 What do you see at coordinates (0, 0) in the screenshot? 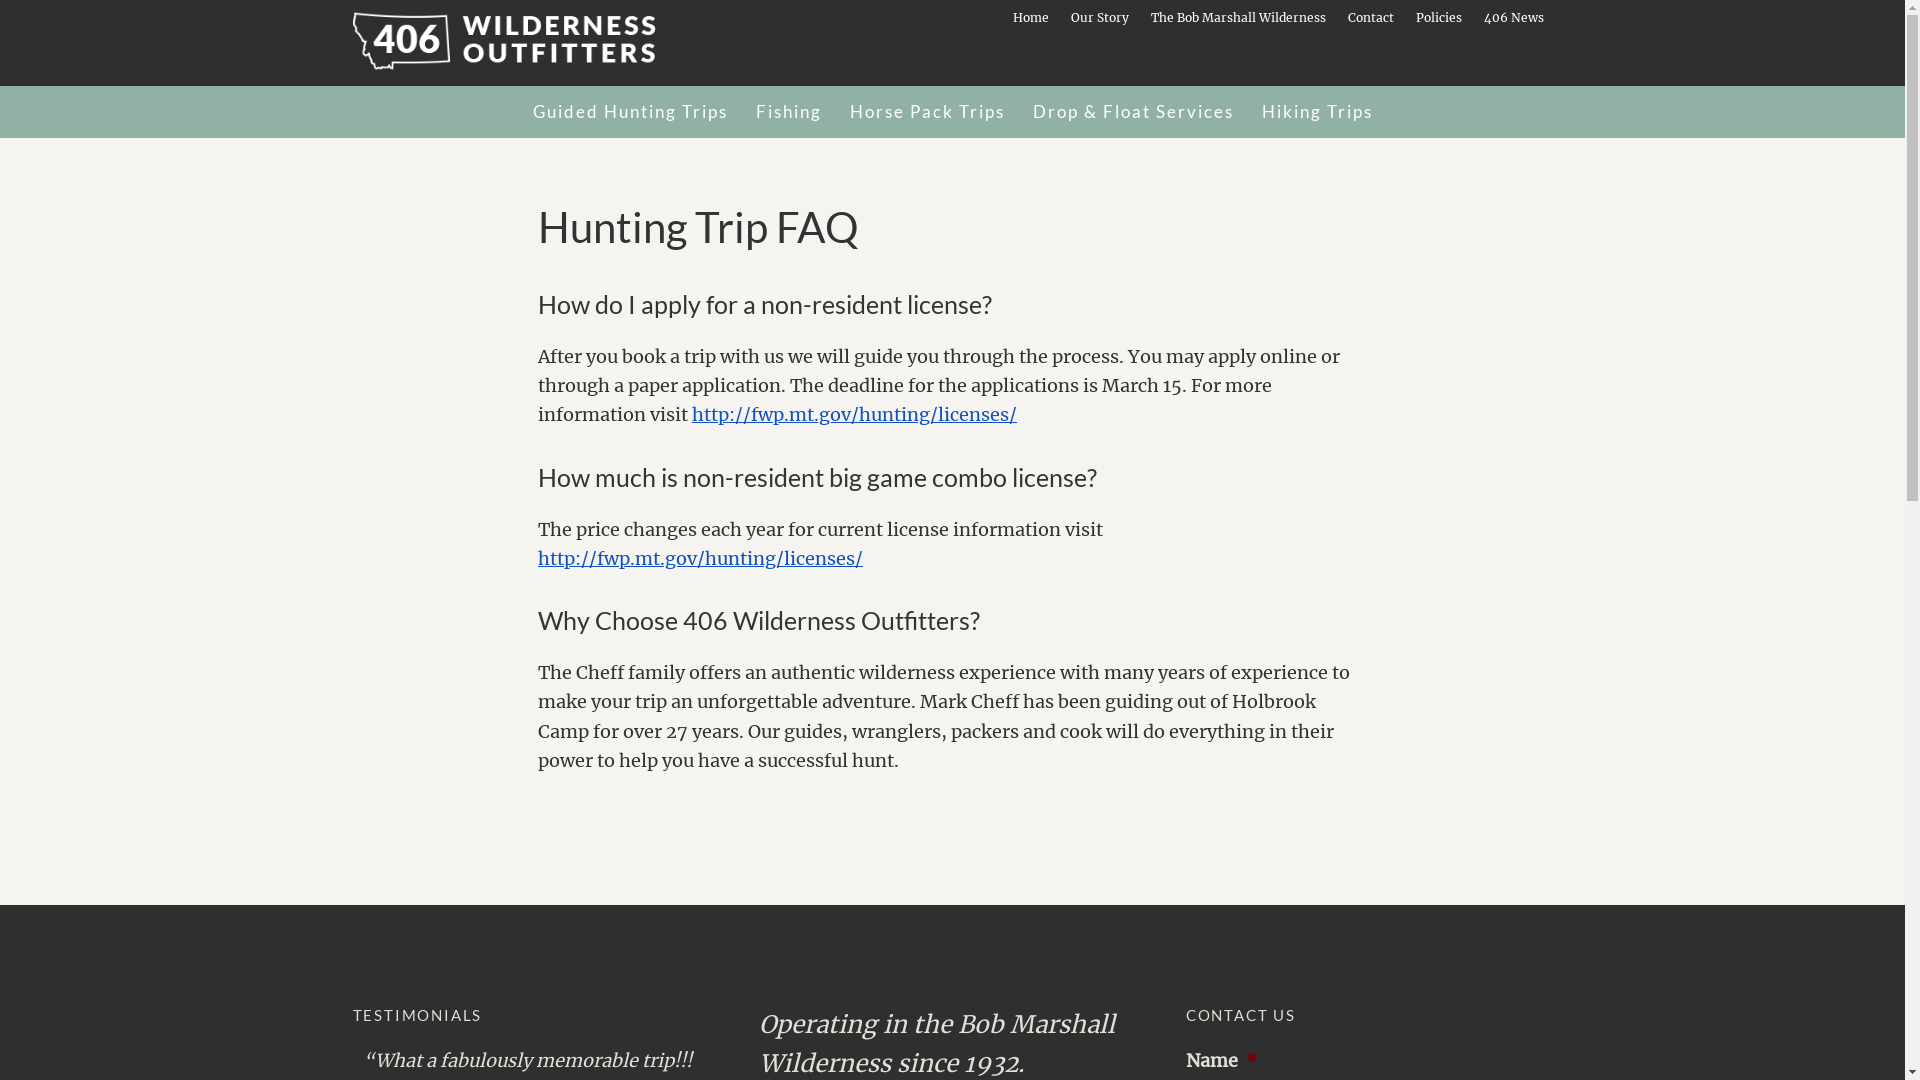
I see `Skip to primary navigation` at bounding box center [0, 0].